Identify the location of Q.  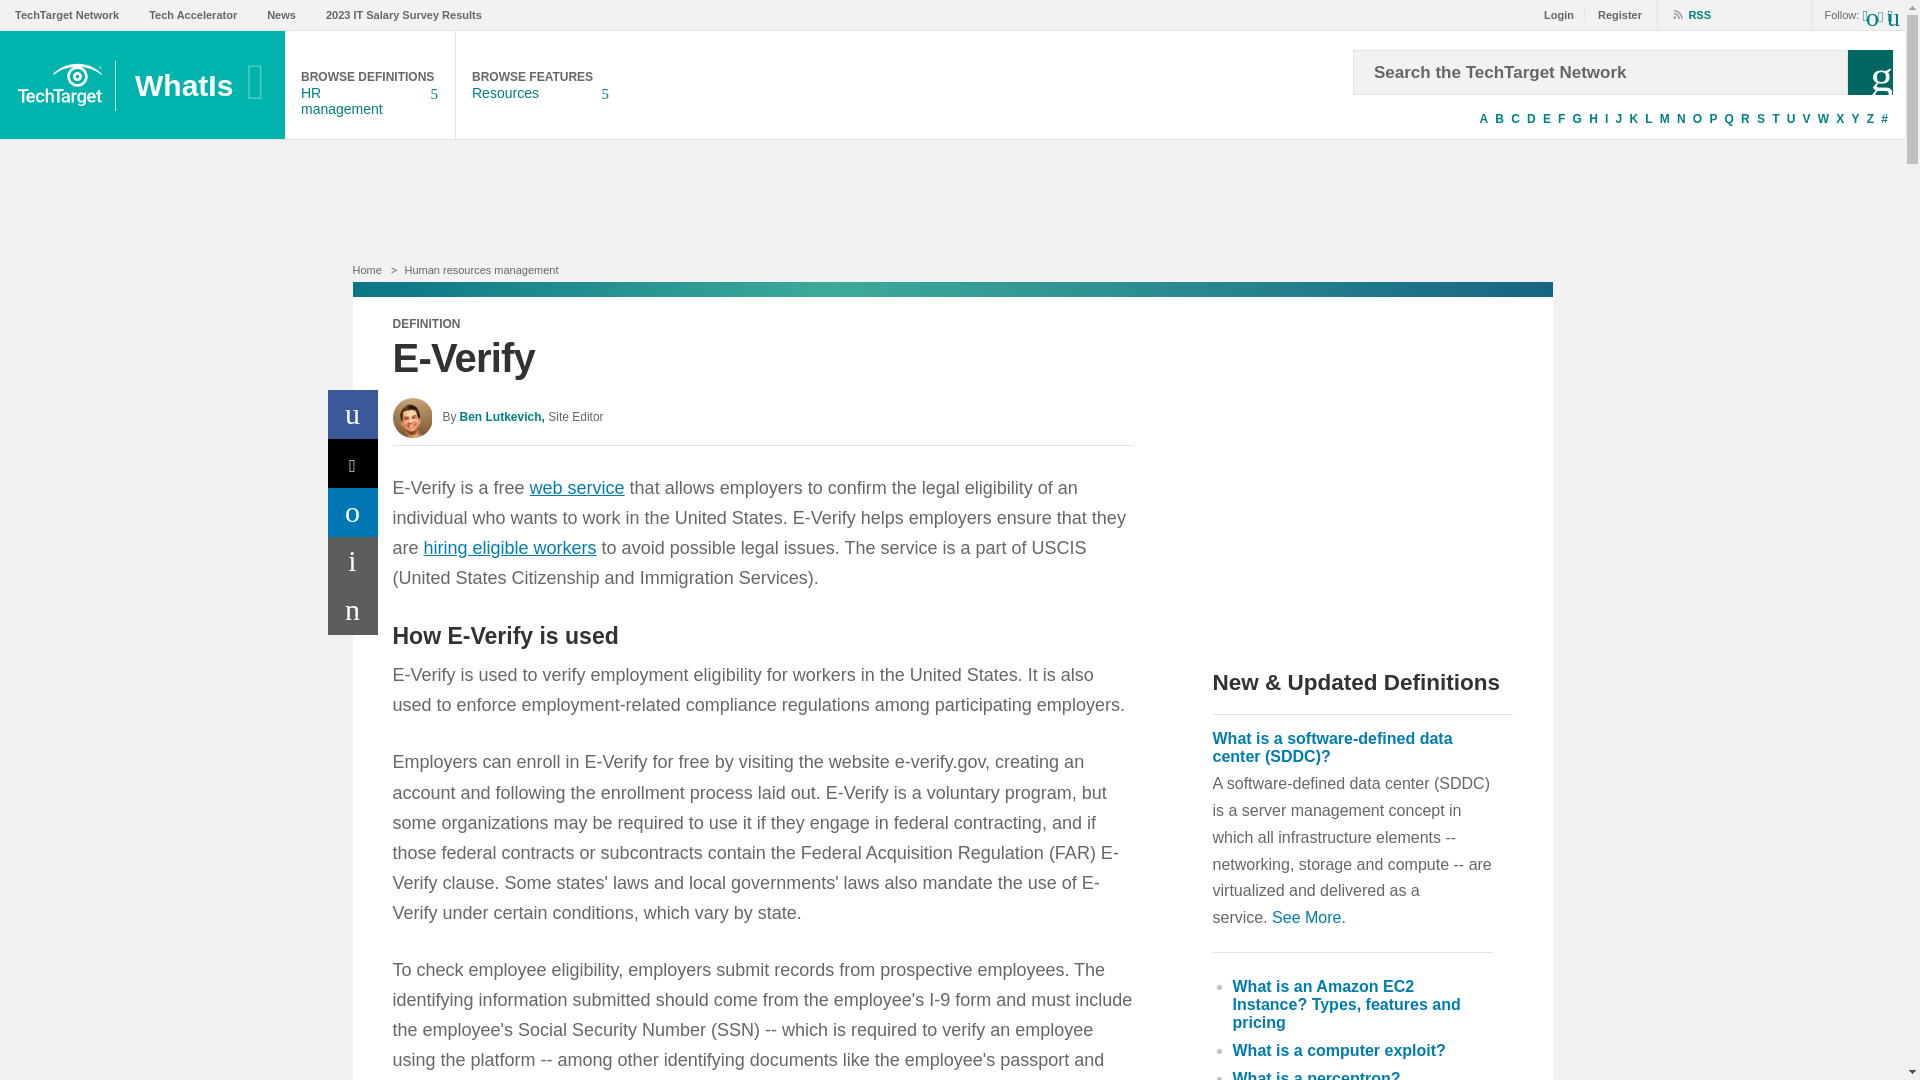
(1728, 119).